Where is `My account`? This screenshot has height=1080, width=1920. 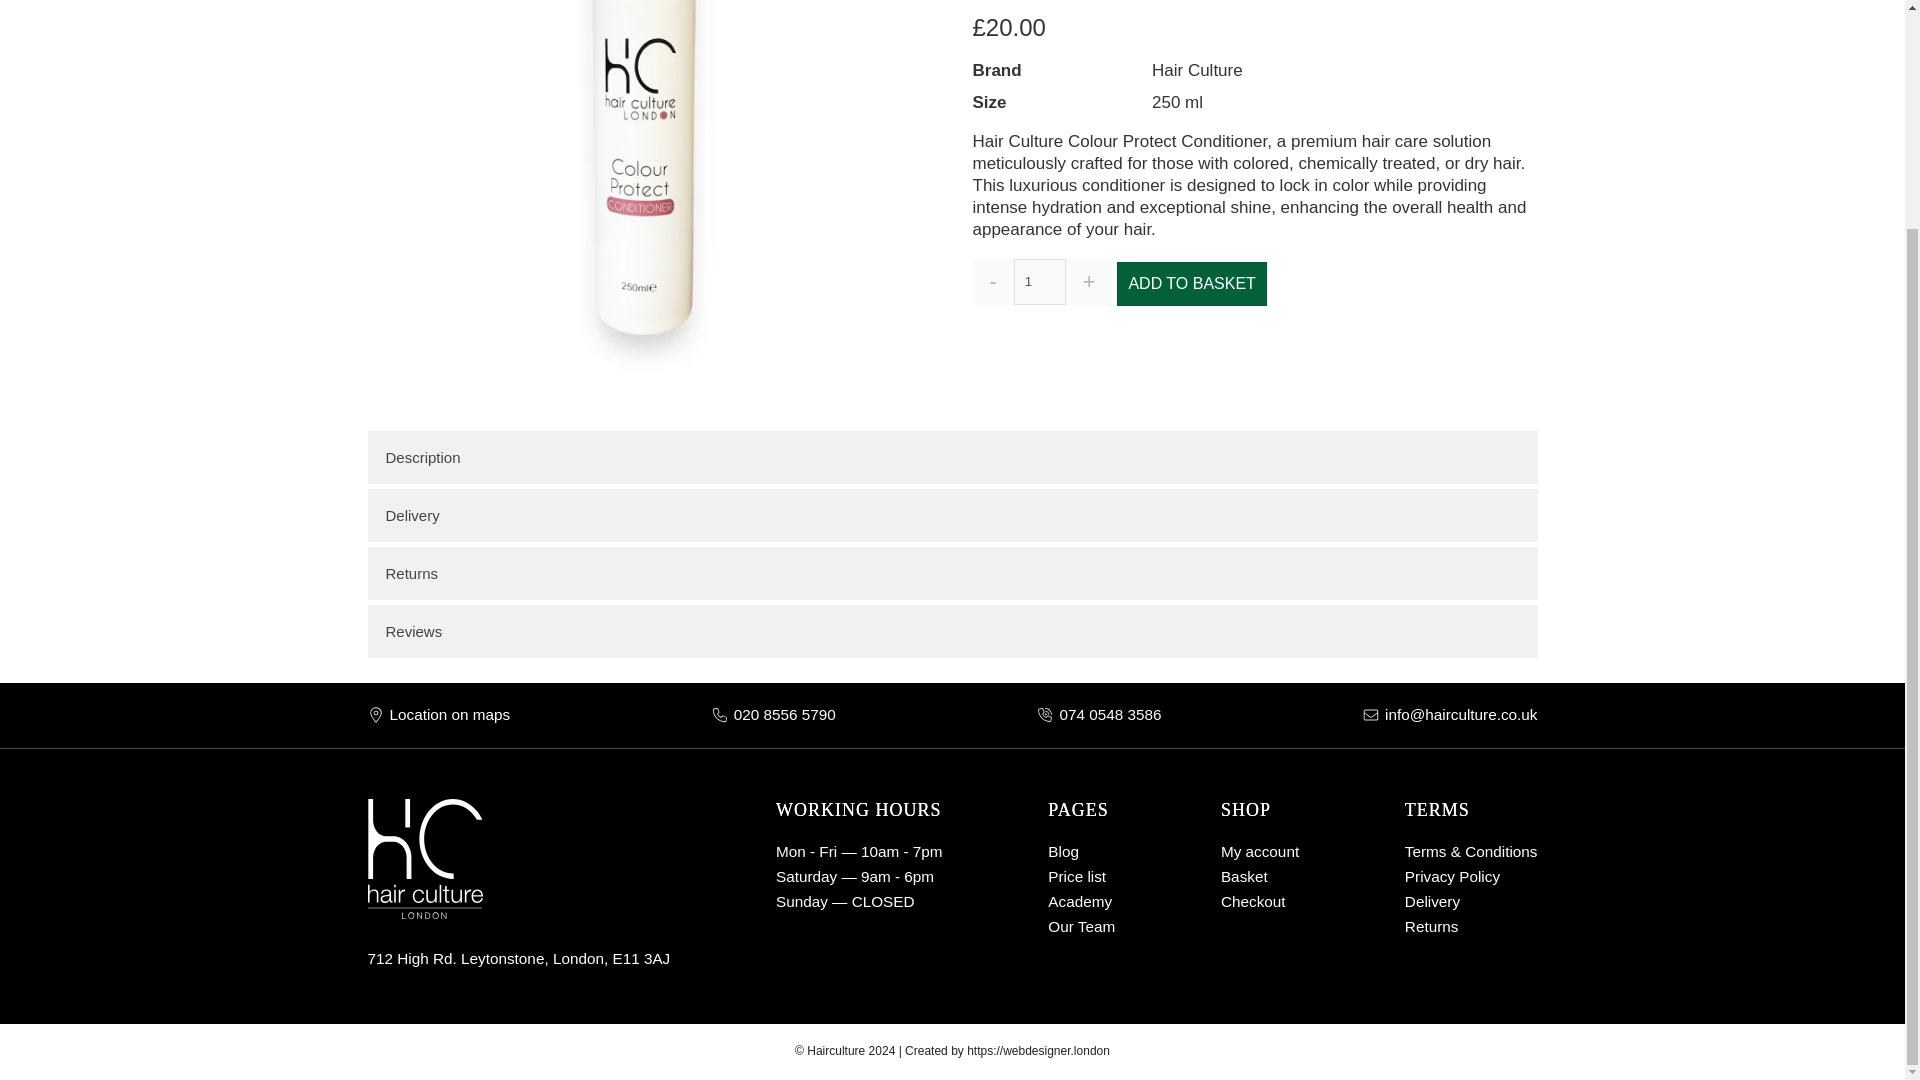
My account is located at coordinates (1064, 851).